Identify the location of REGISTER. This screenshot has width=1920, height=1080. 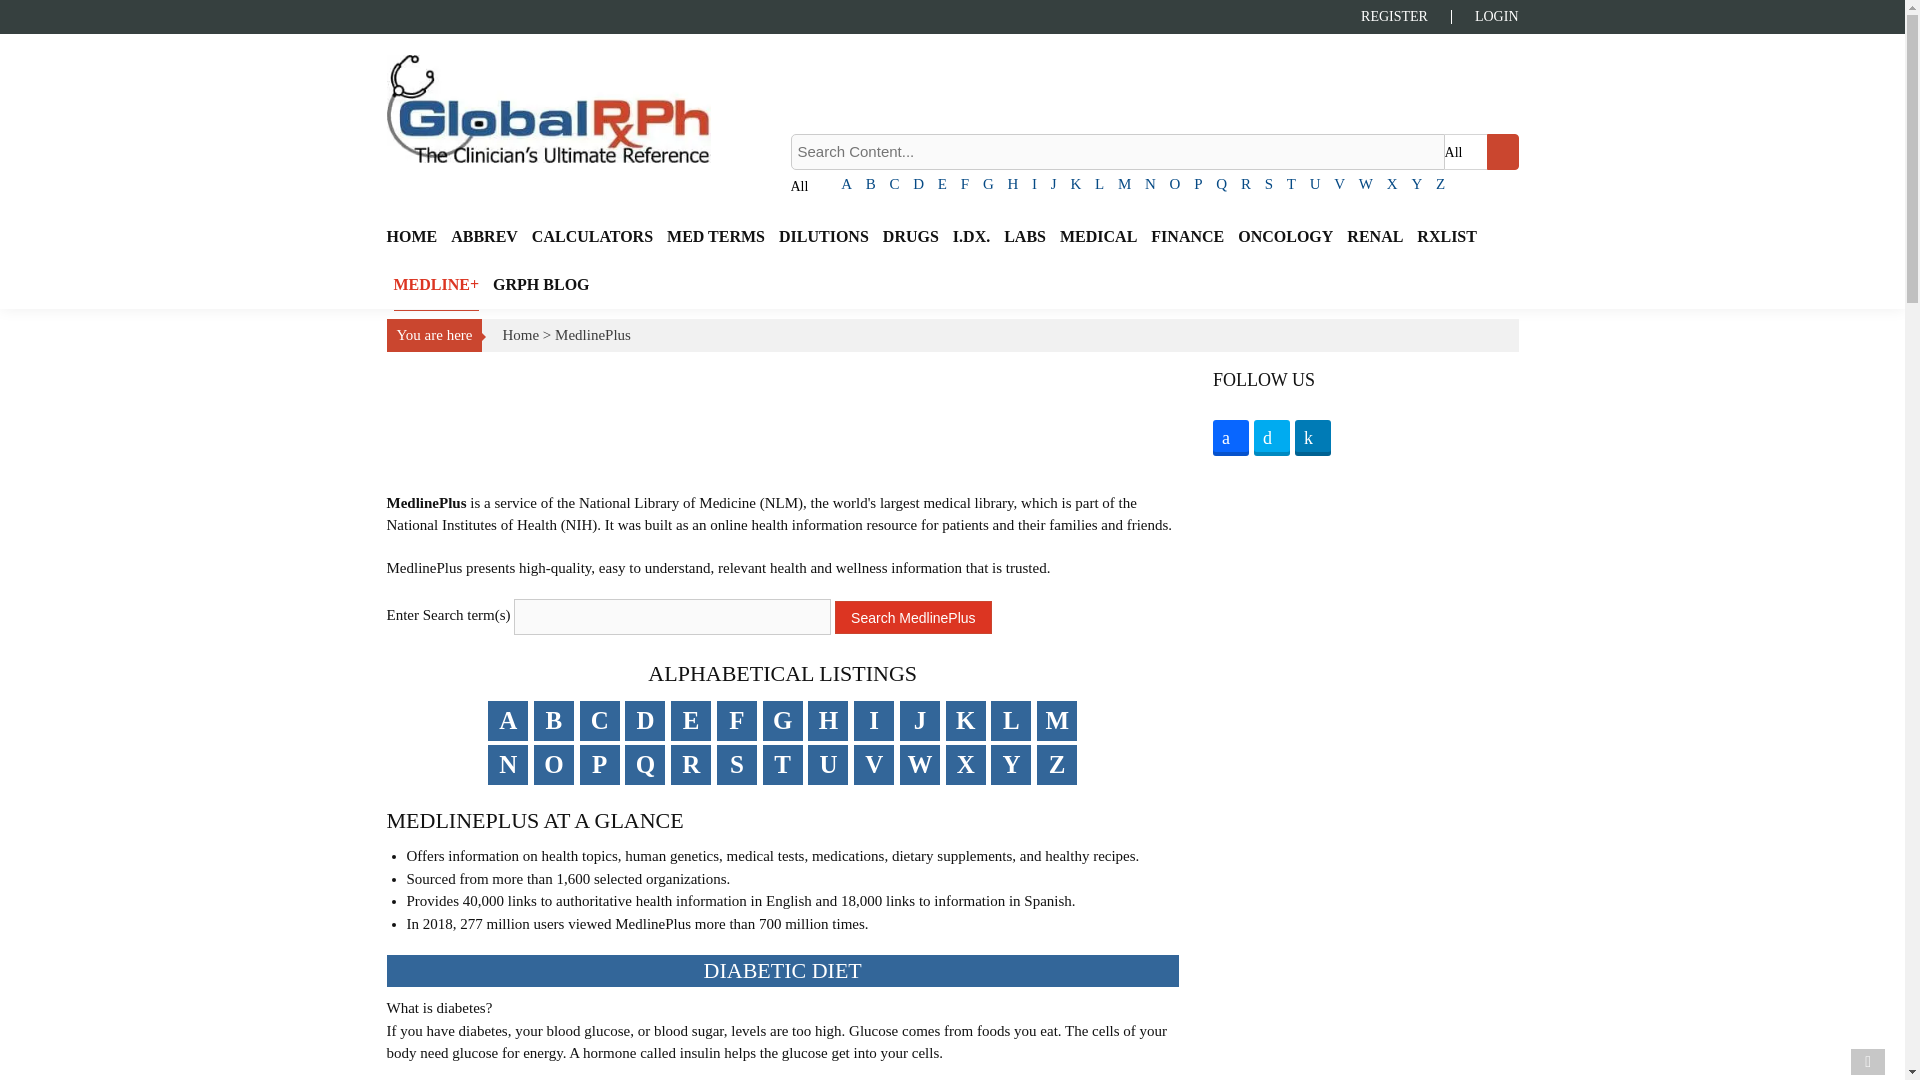
(1406, 16).